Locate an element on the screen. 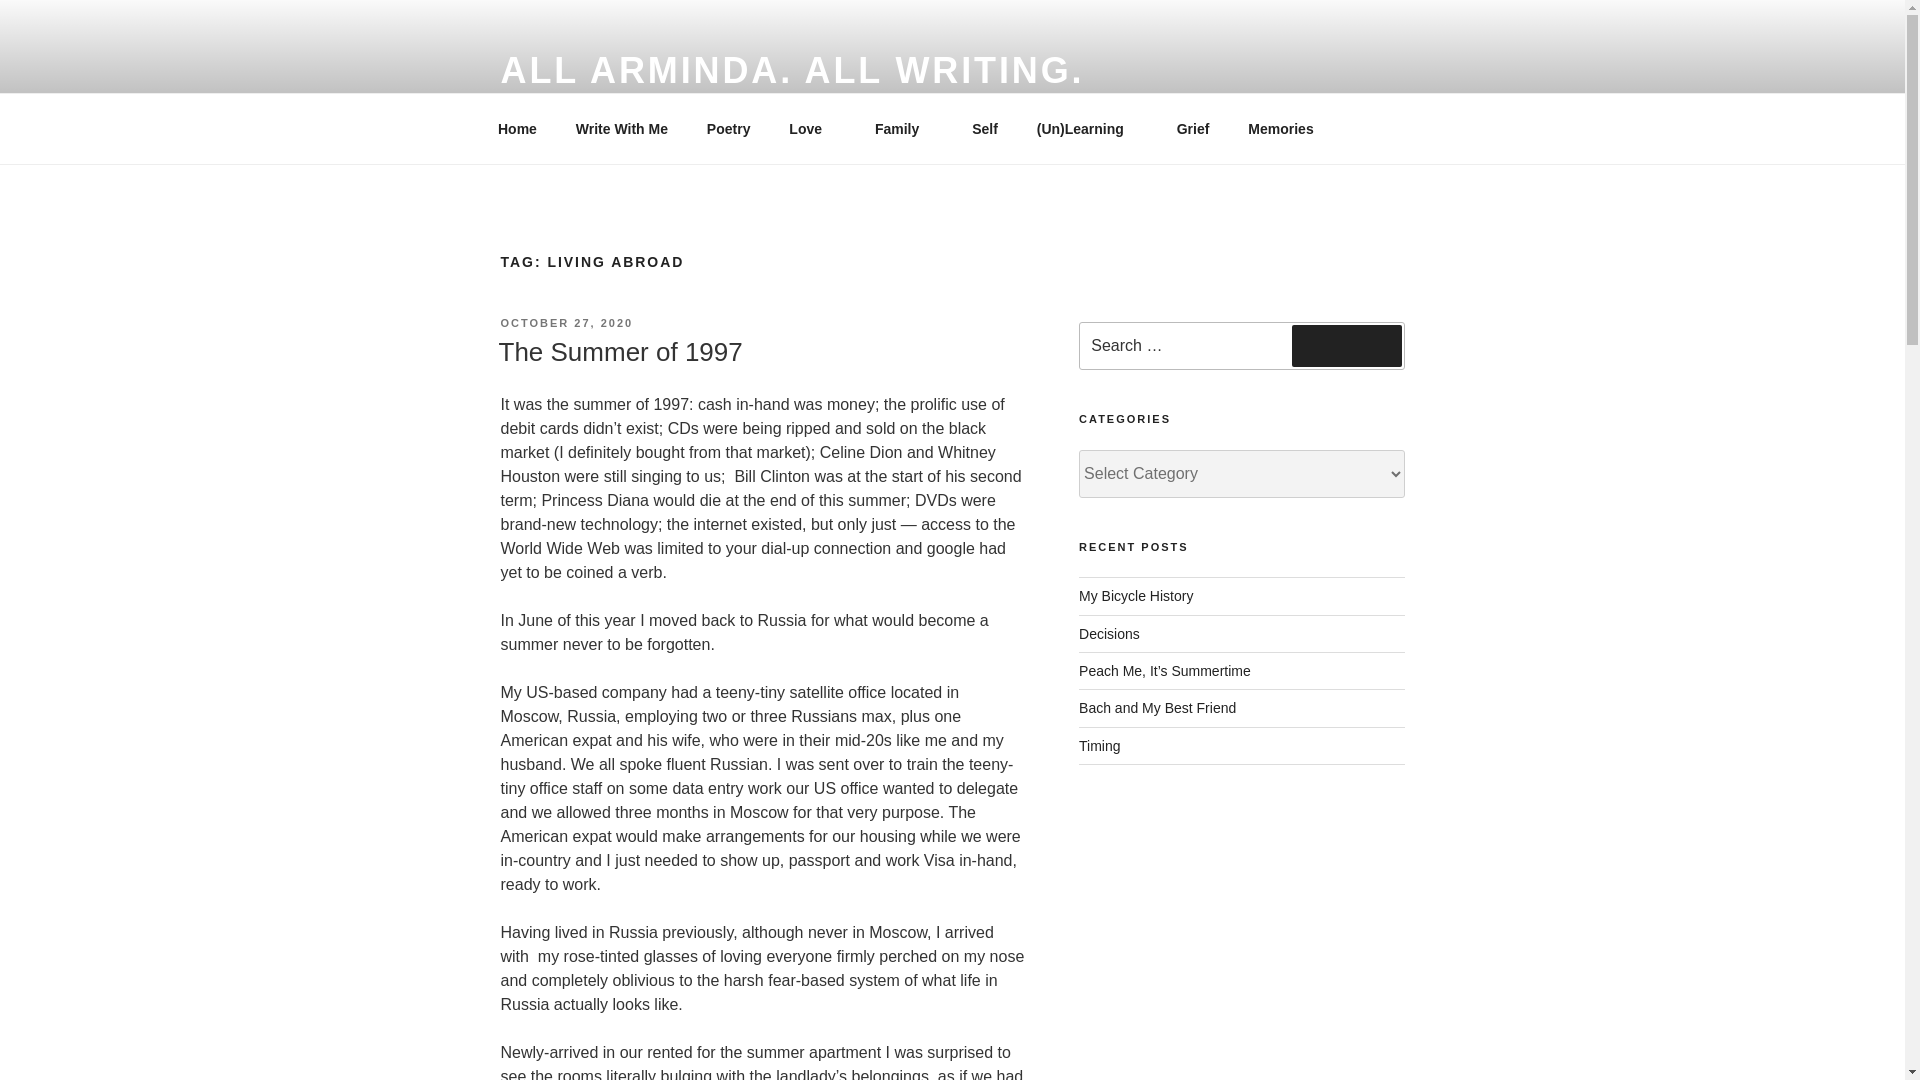 This screenshot has height=1080, width=1920. Timing is located at coordinates (1100, 745).